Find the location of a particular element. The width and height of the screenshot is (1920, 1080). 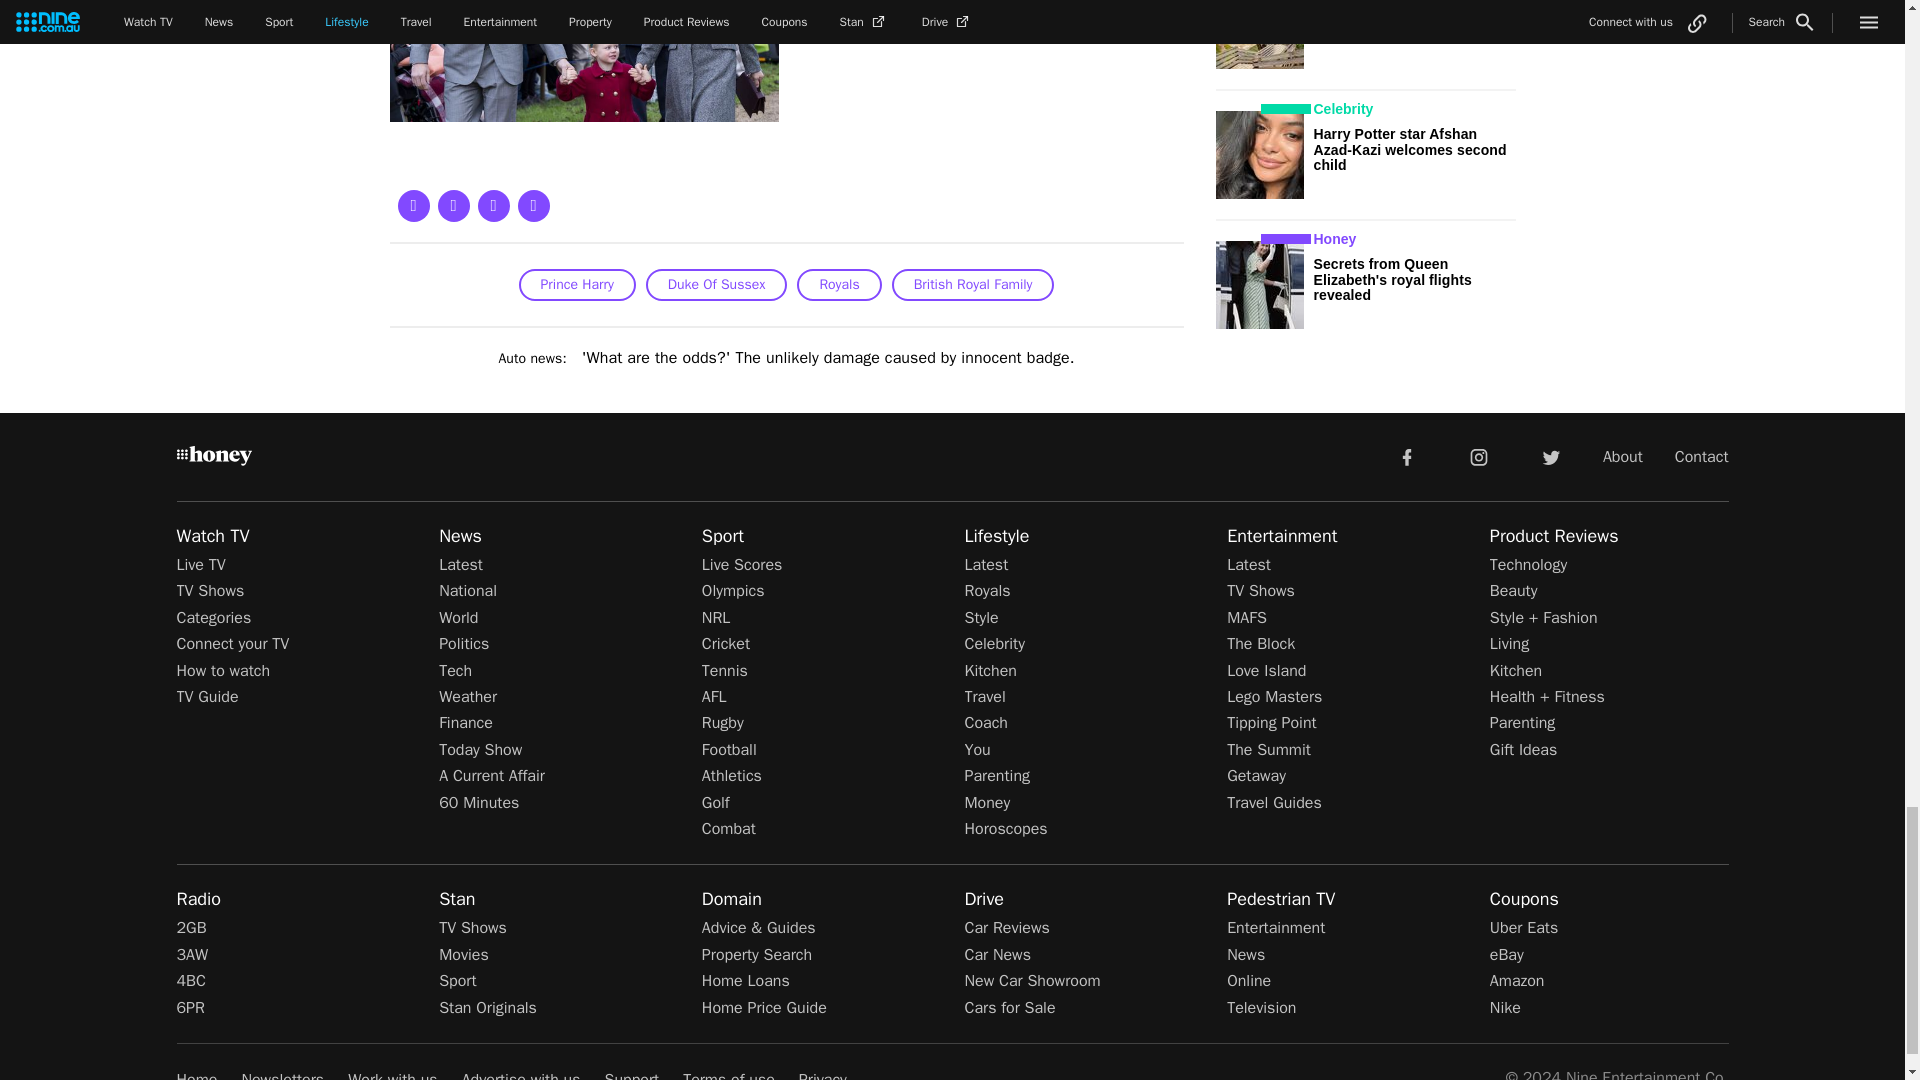

twitter is located at coordinates (1550, 456).